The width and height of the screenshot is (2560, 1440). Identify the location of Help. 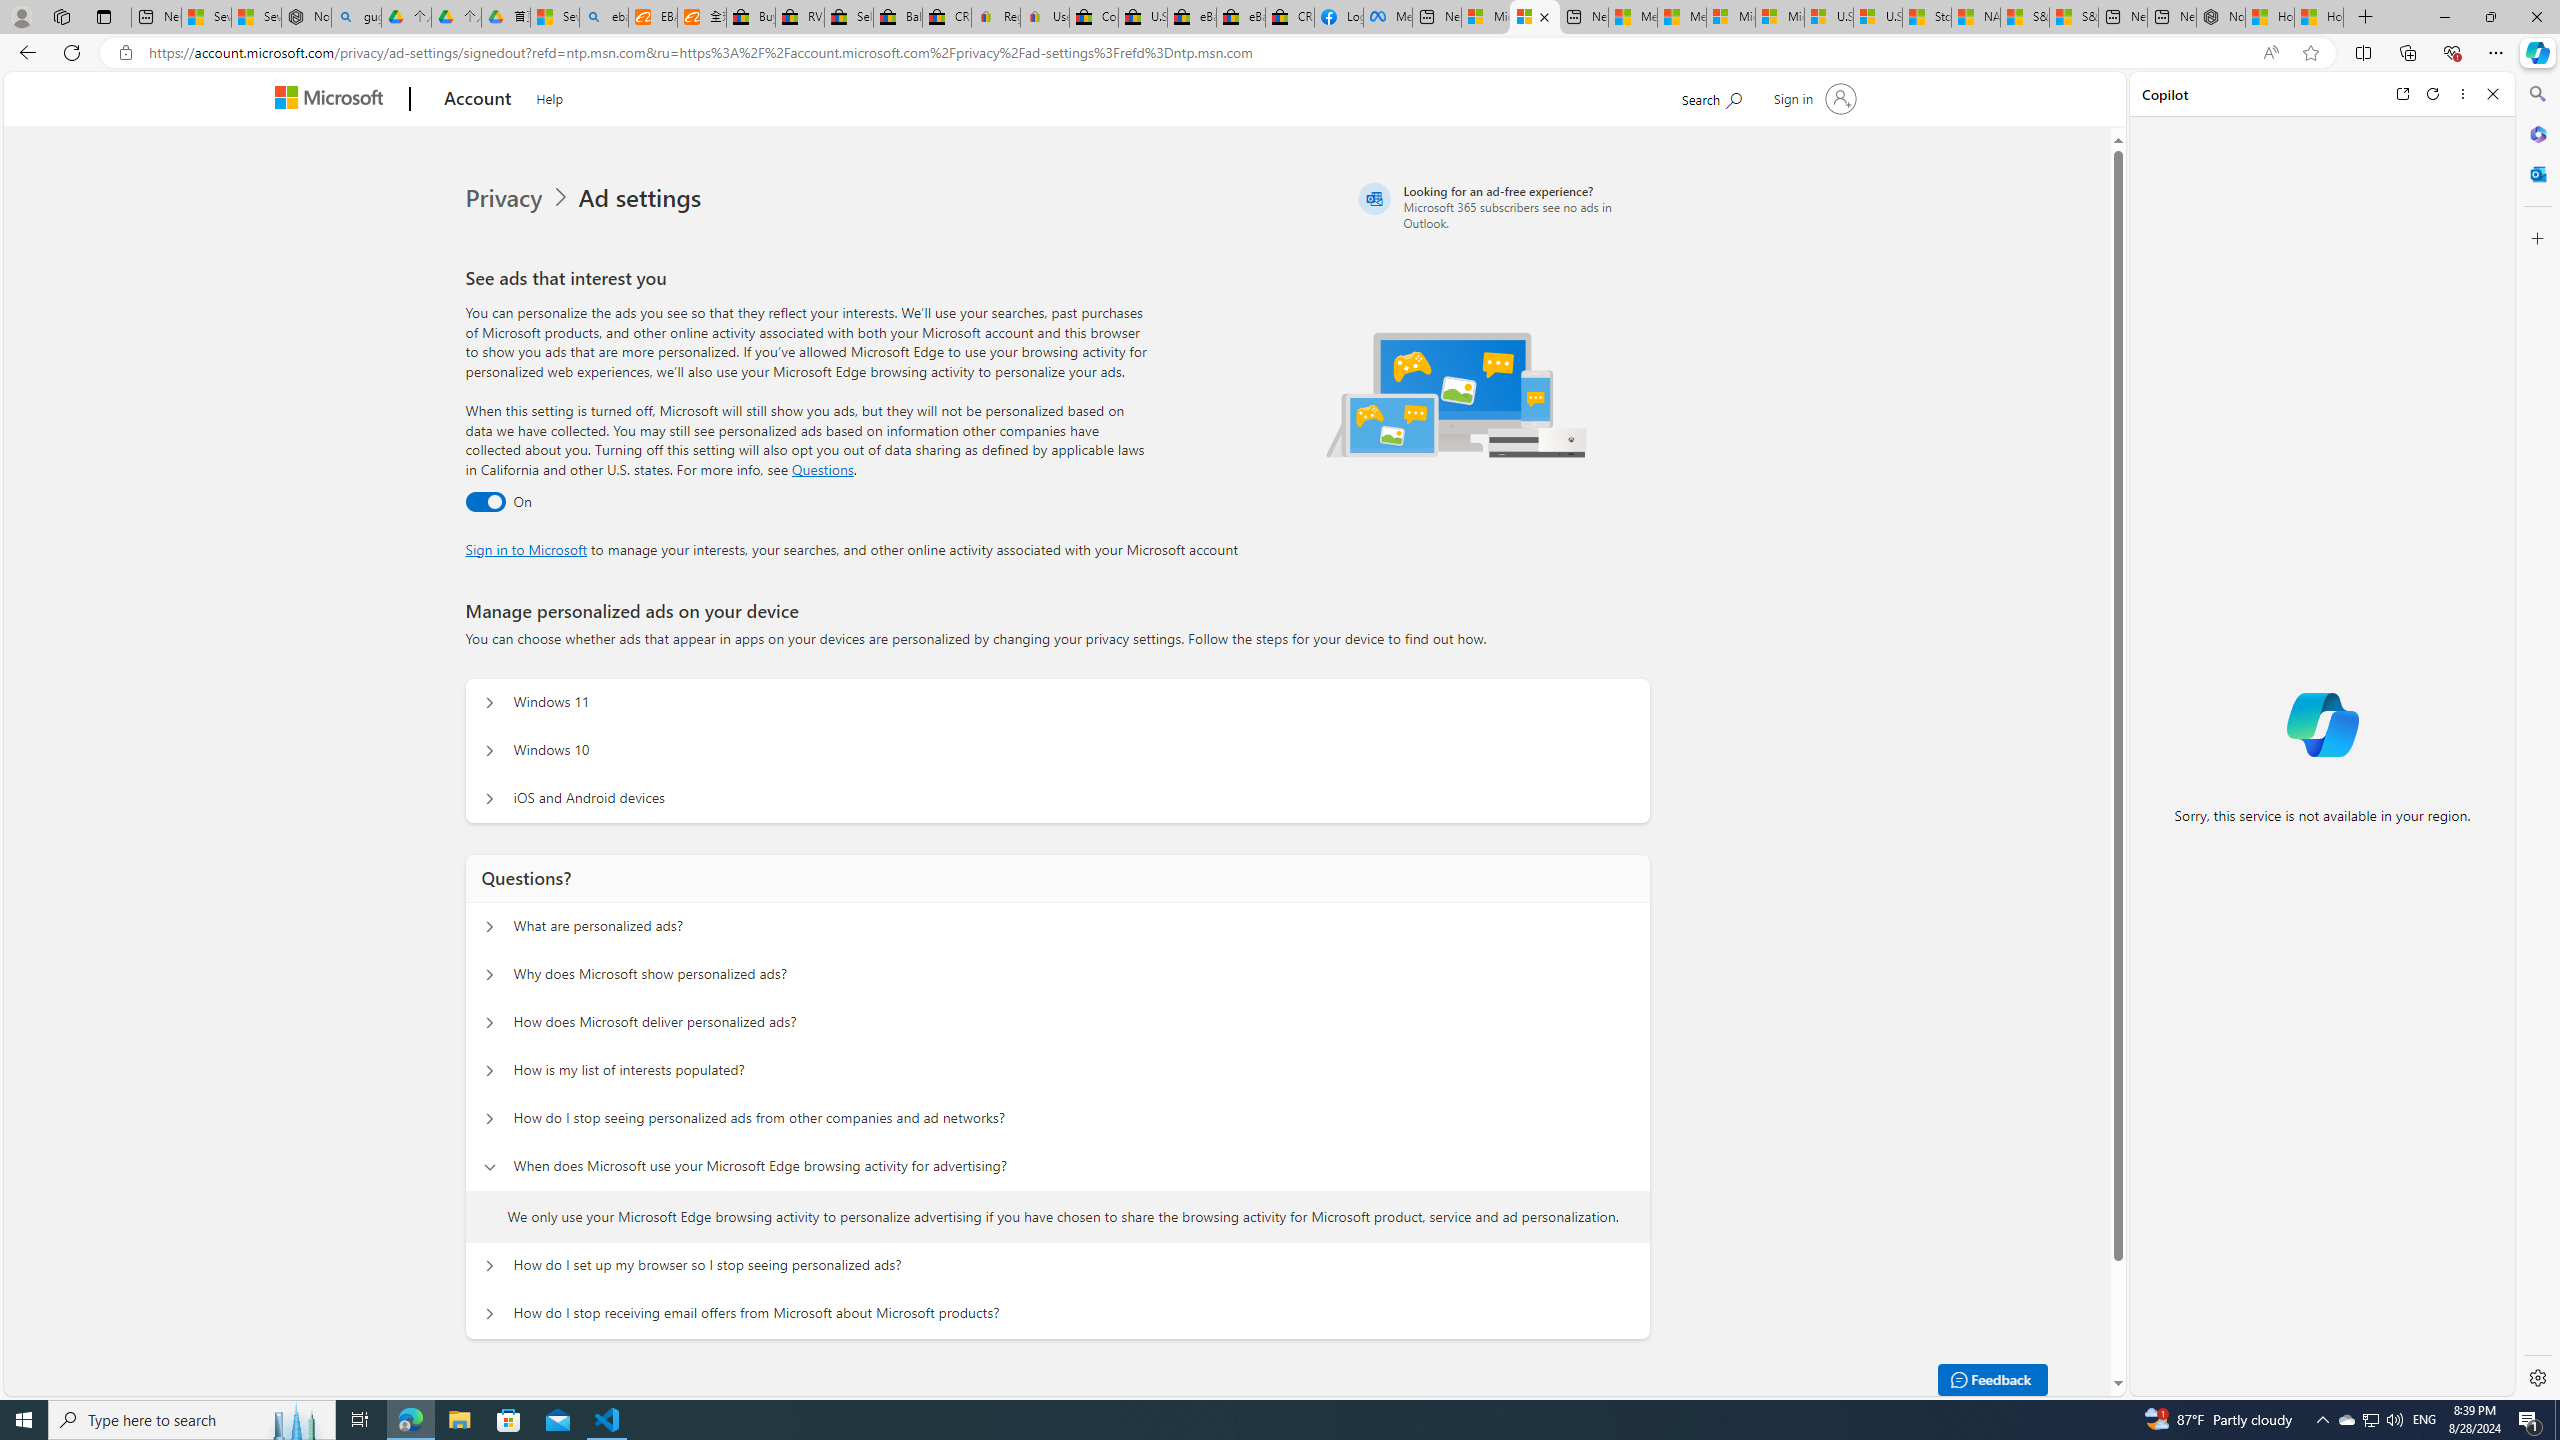
(549, 96).